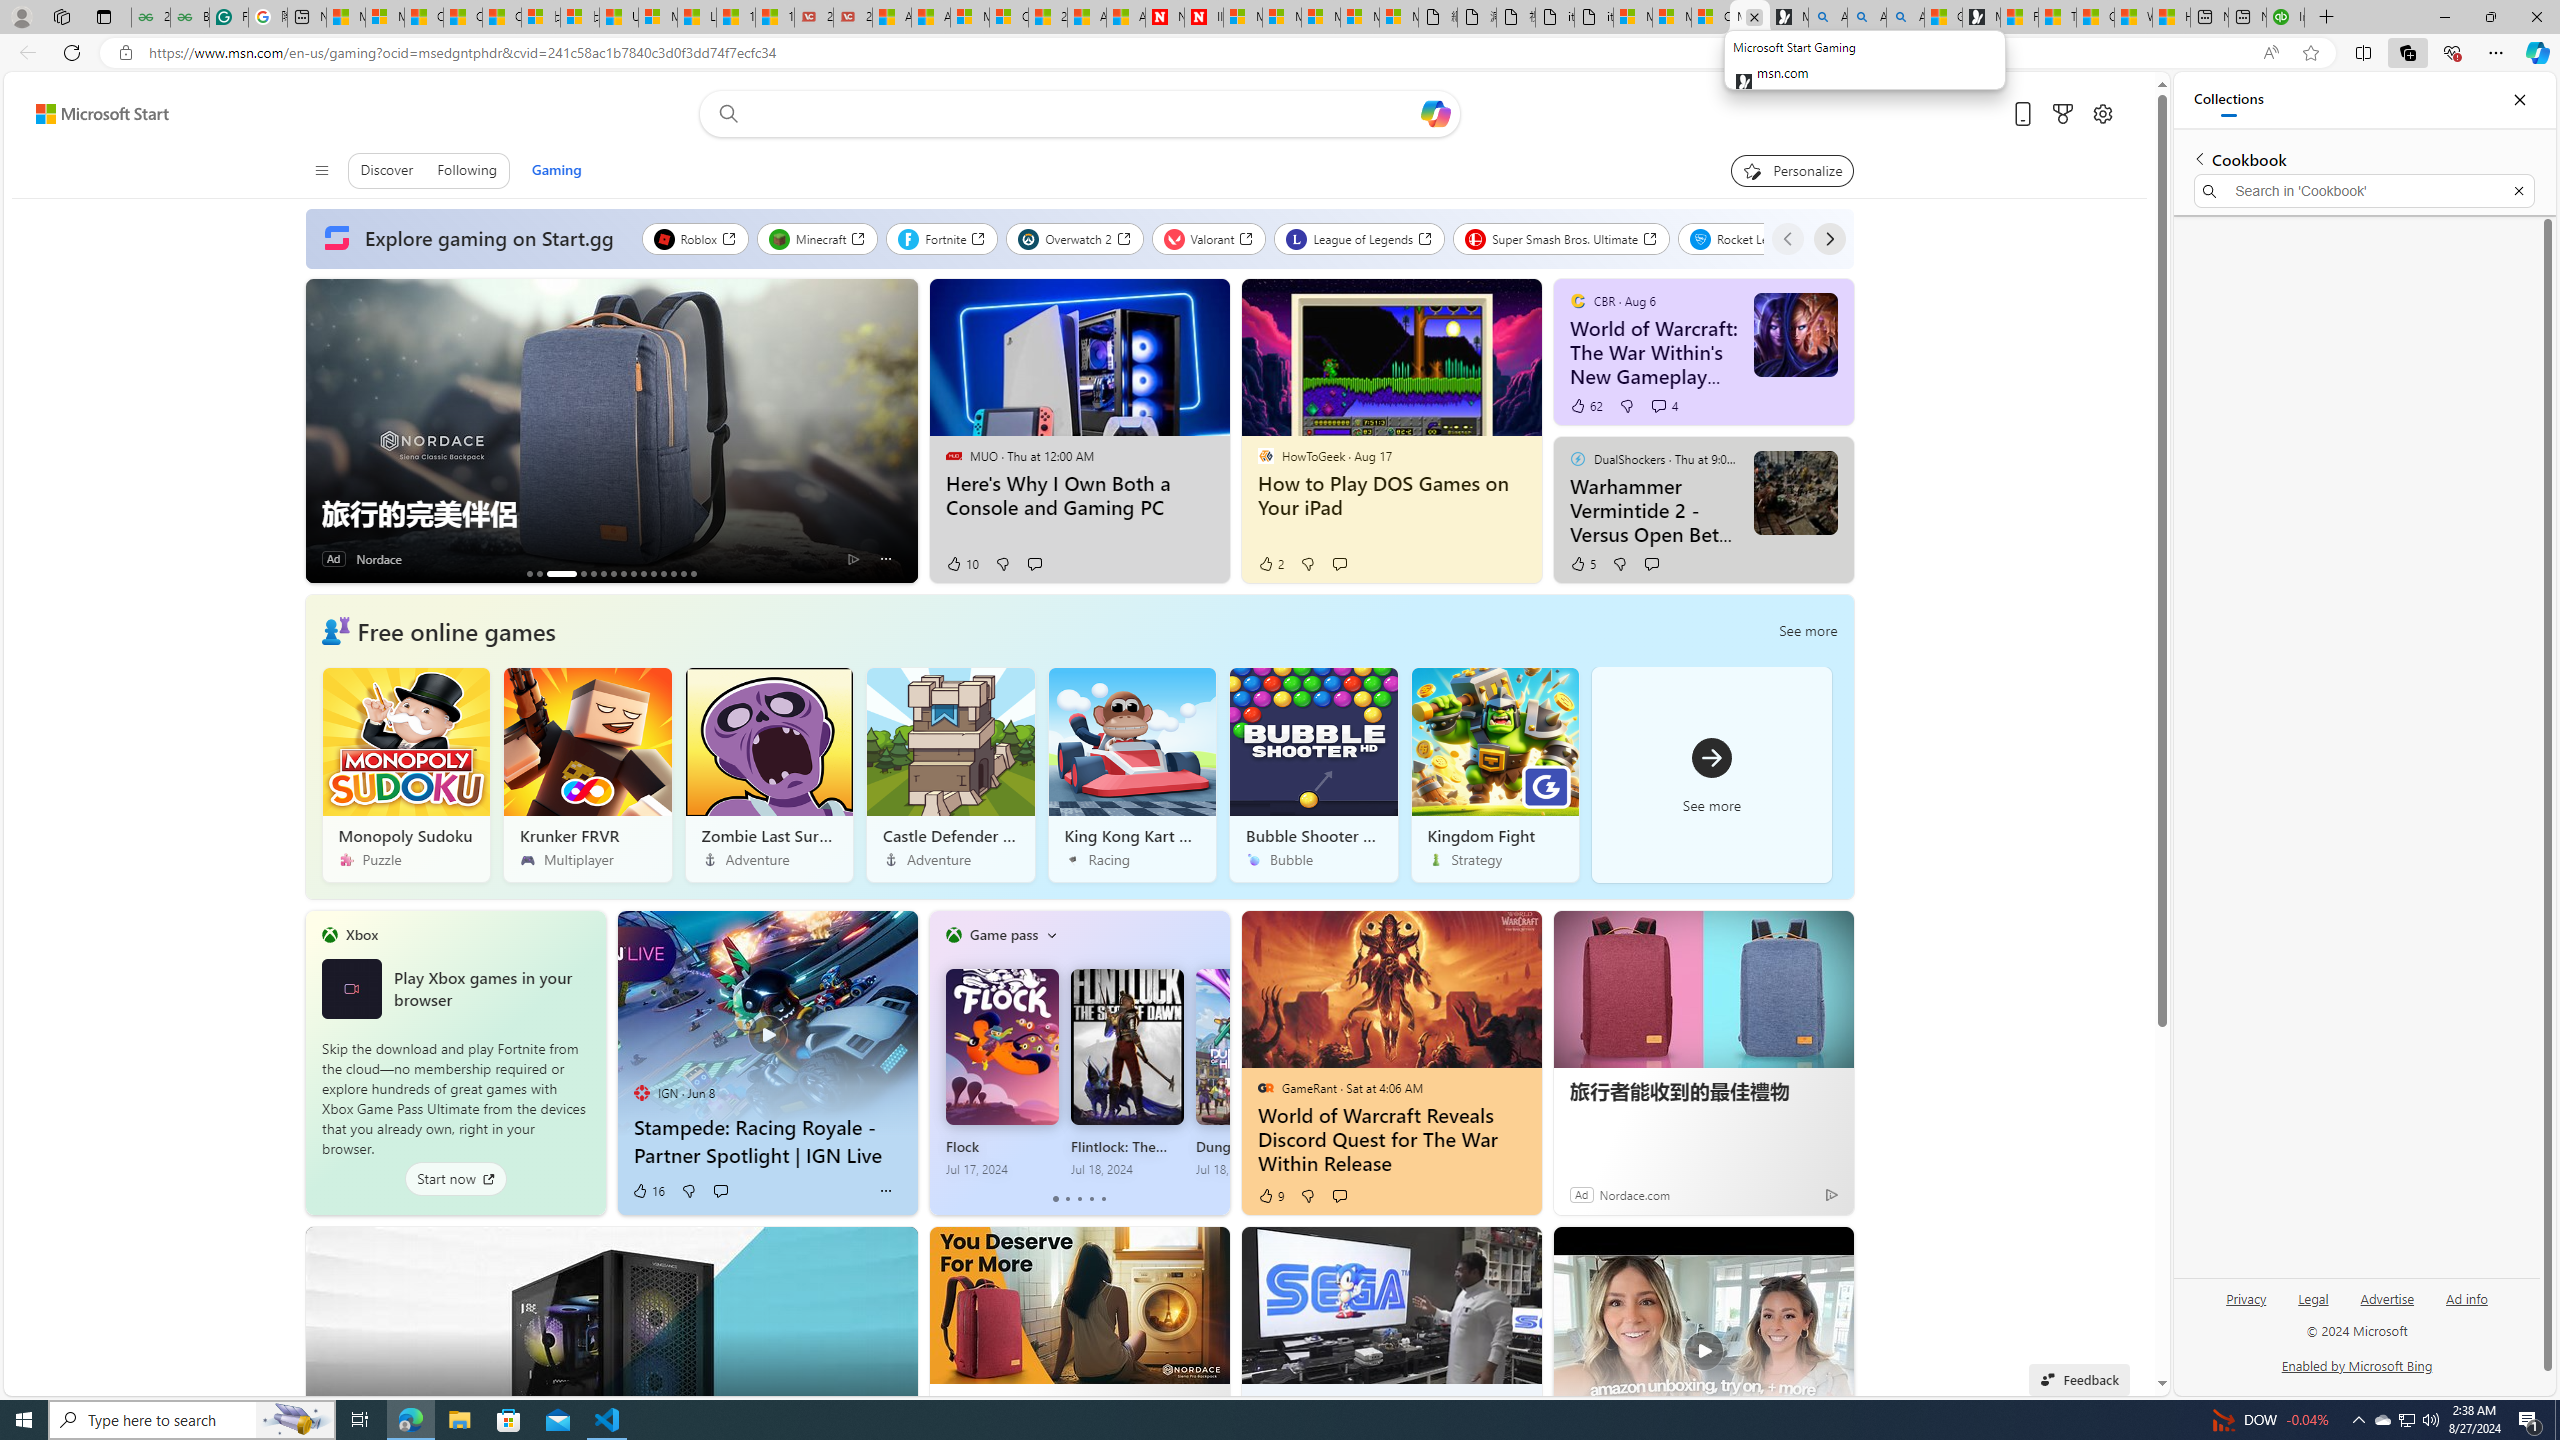 The width and height of the screenshot is (2560, 1440). Describe the element at coordinates (854, 558) in the screenshot. I see `AutomationID: nativead-infopane-3-ad-choice` at that location.